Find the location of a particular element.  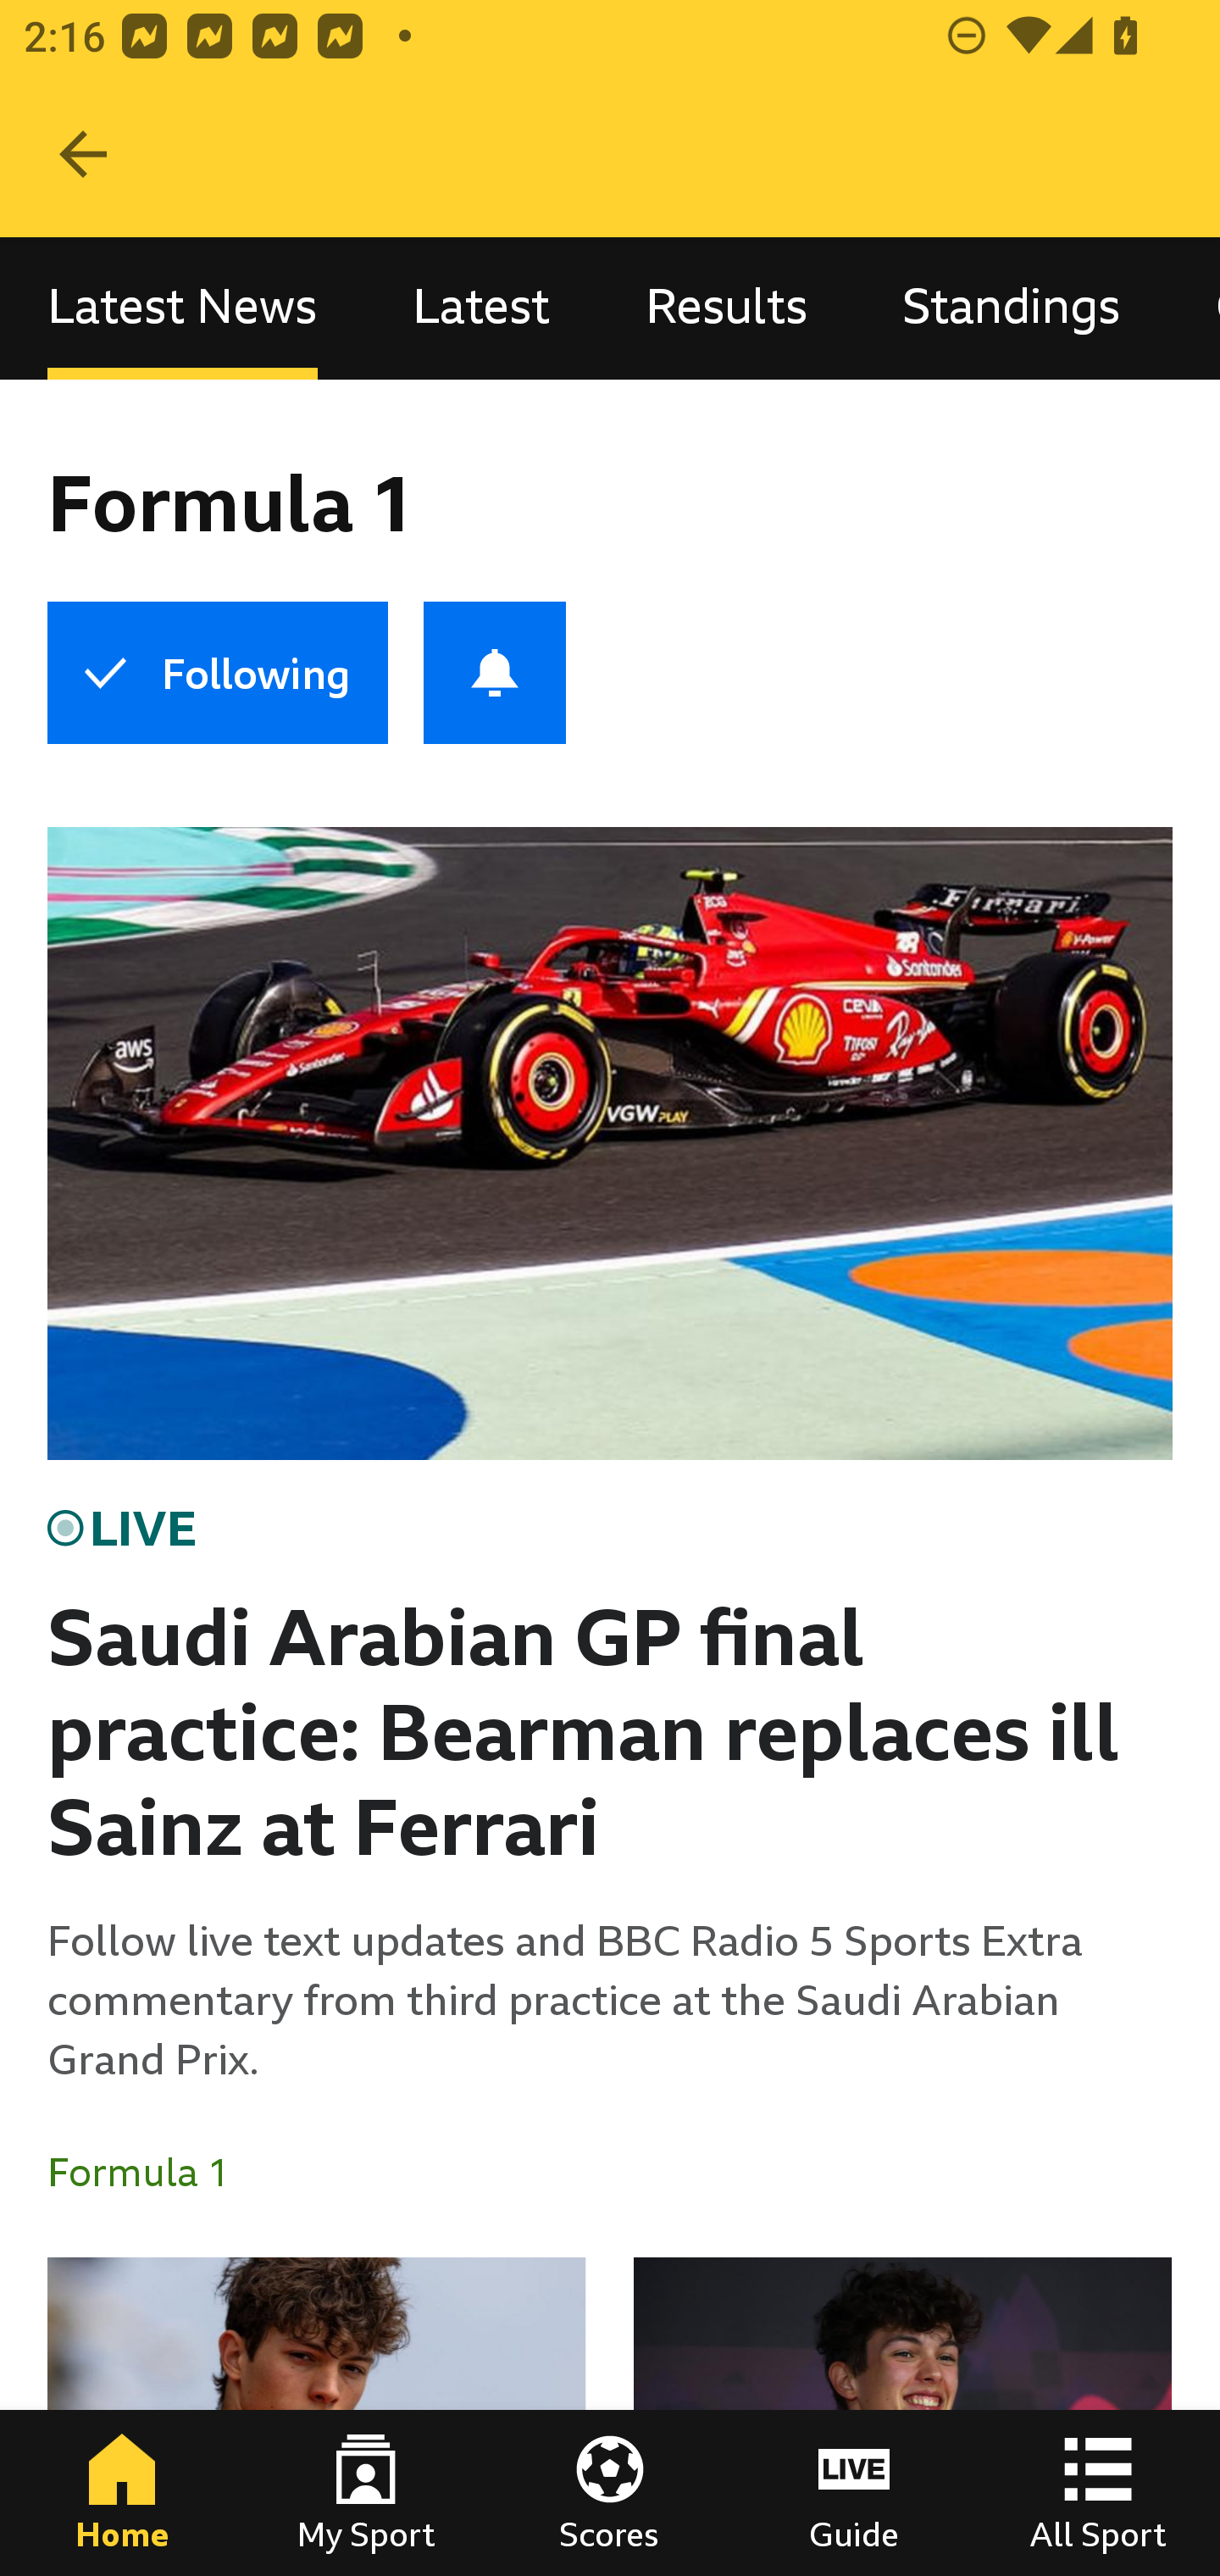

All Sport is located at coordinates (1098, 2493).